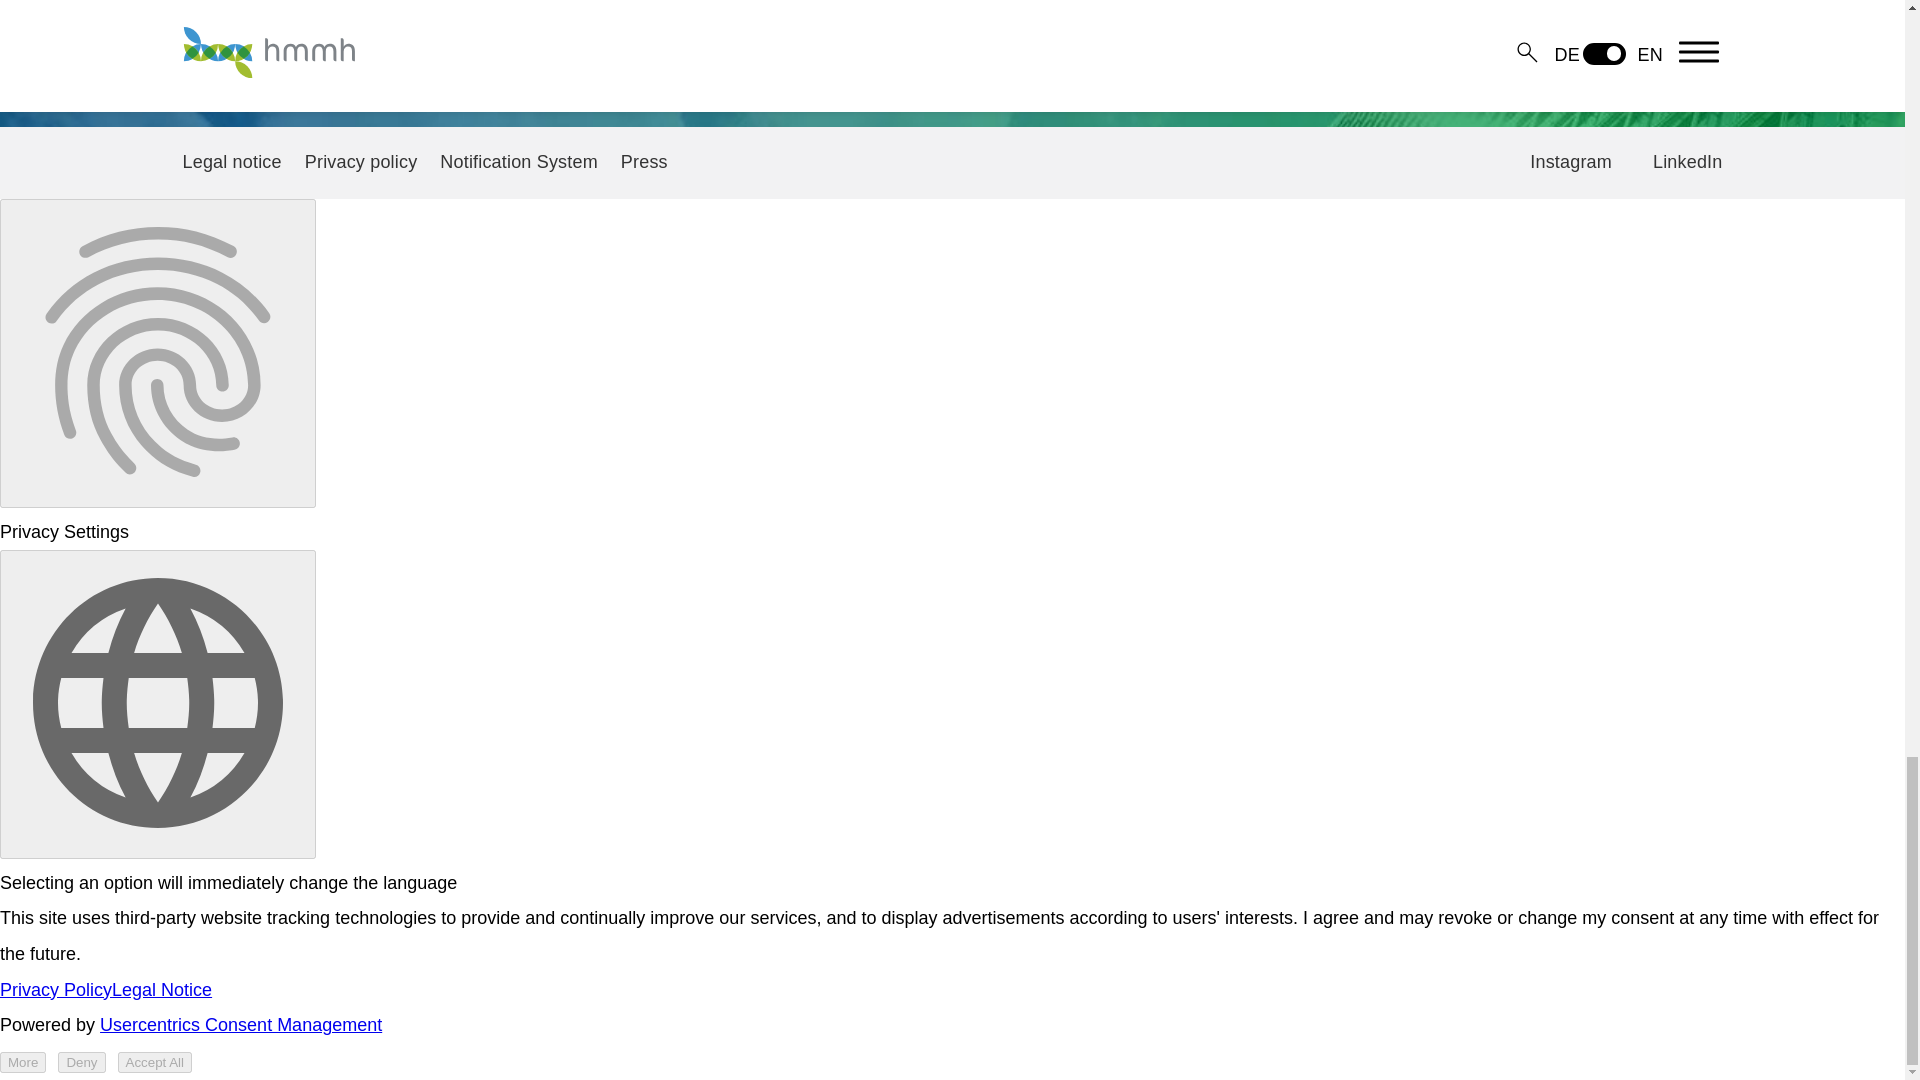  I want to click on LinkedIn, so click(1688, 162).